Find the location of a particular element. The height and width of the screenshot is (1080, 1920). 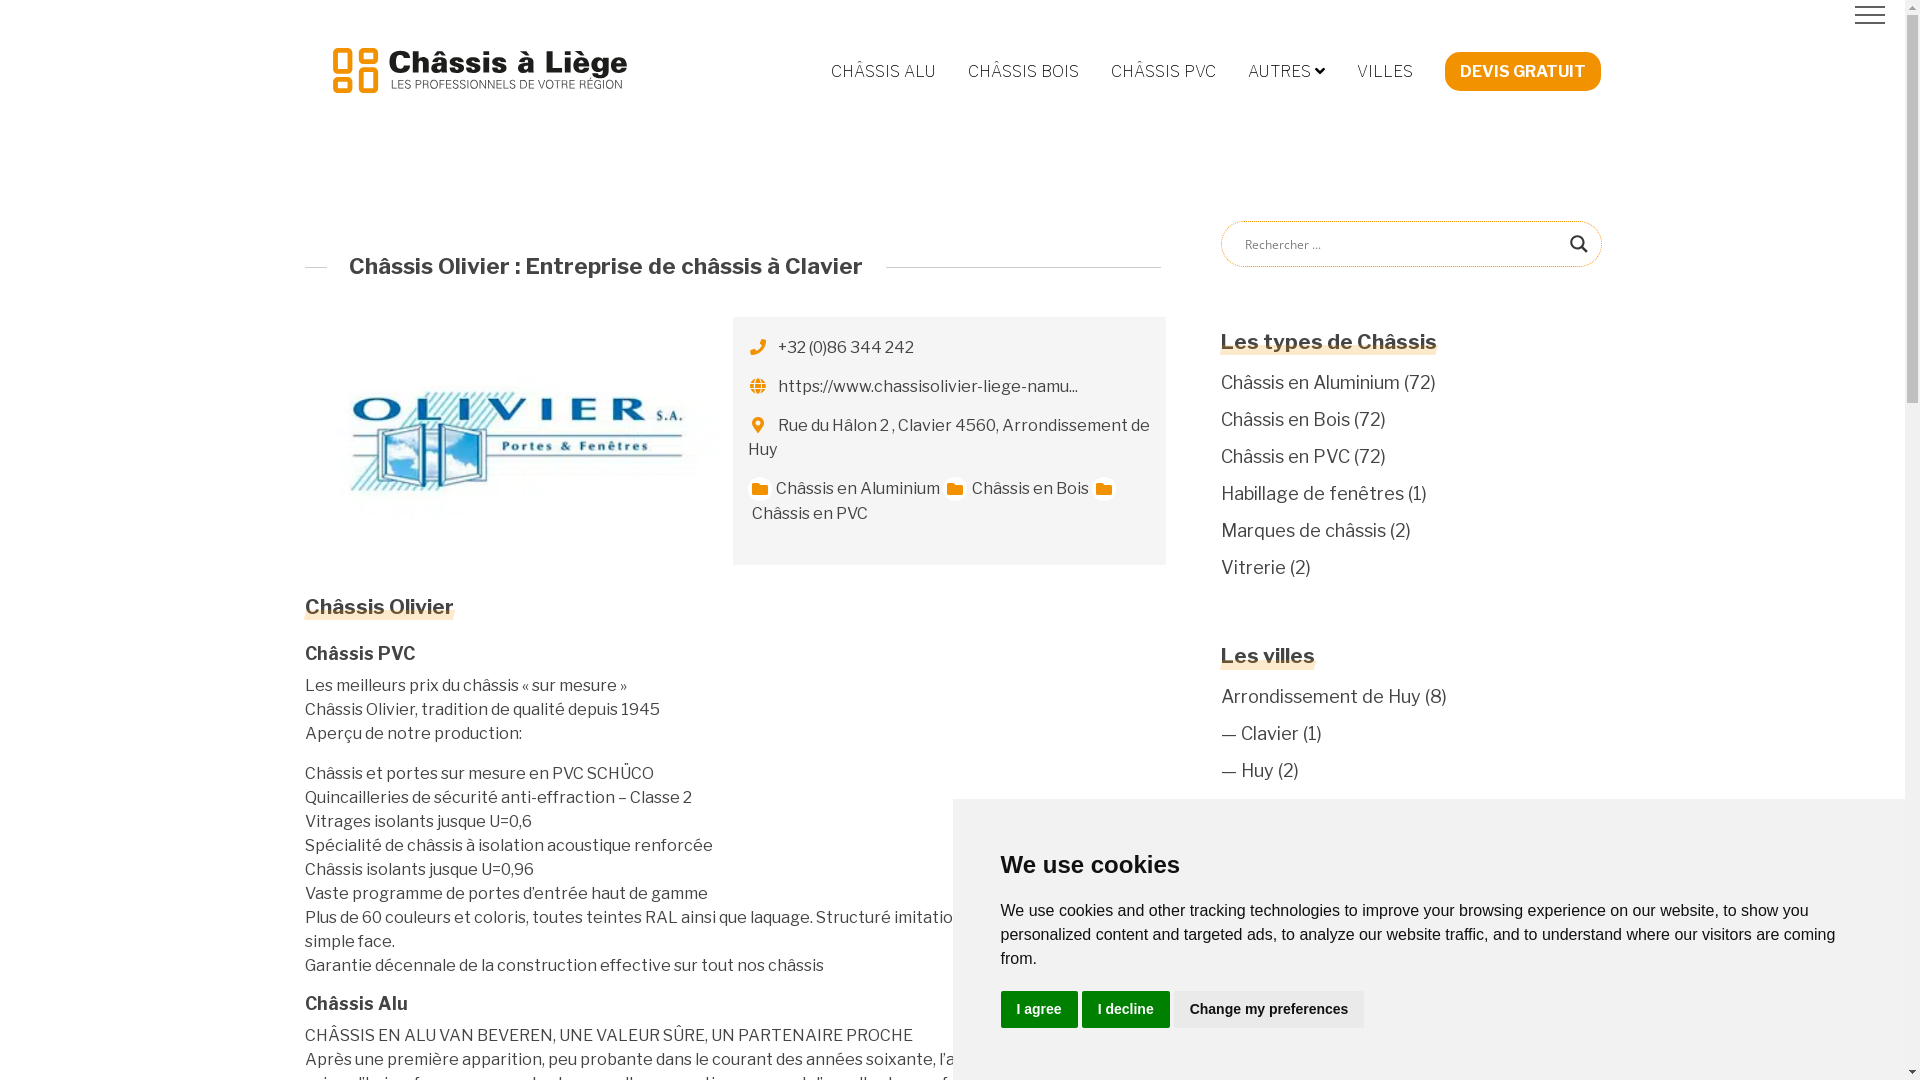

https://www.chassisolivier-liege-namu... is located at coordinates (928, 386).